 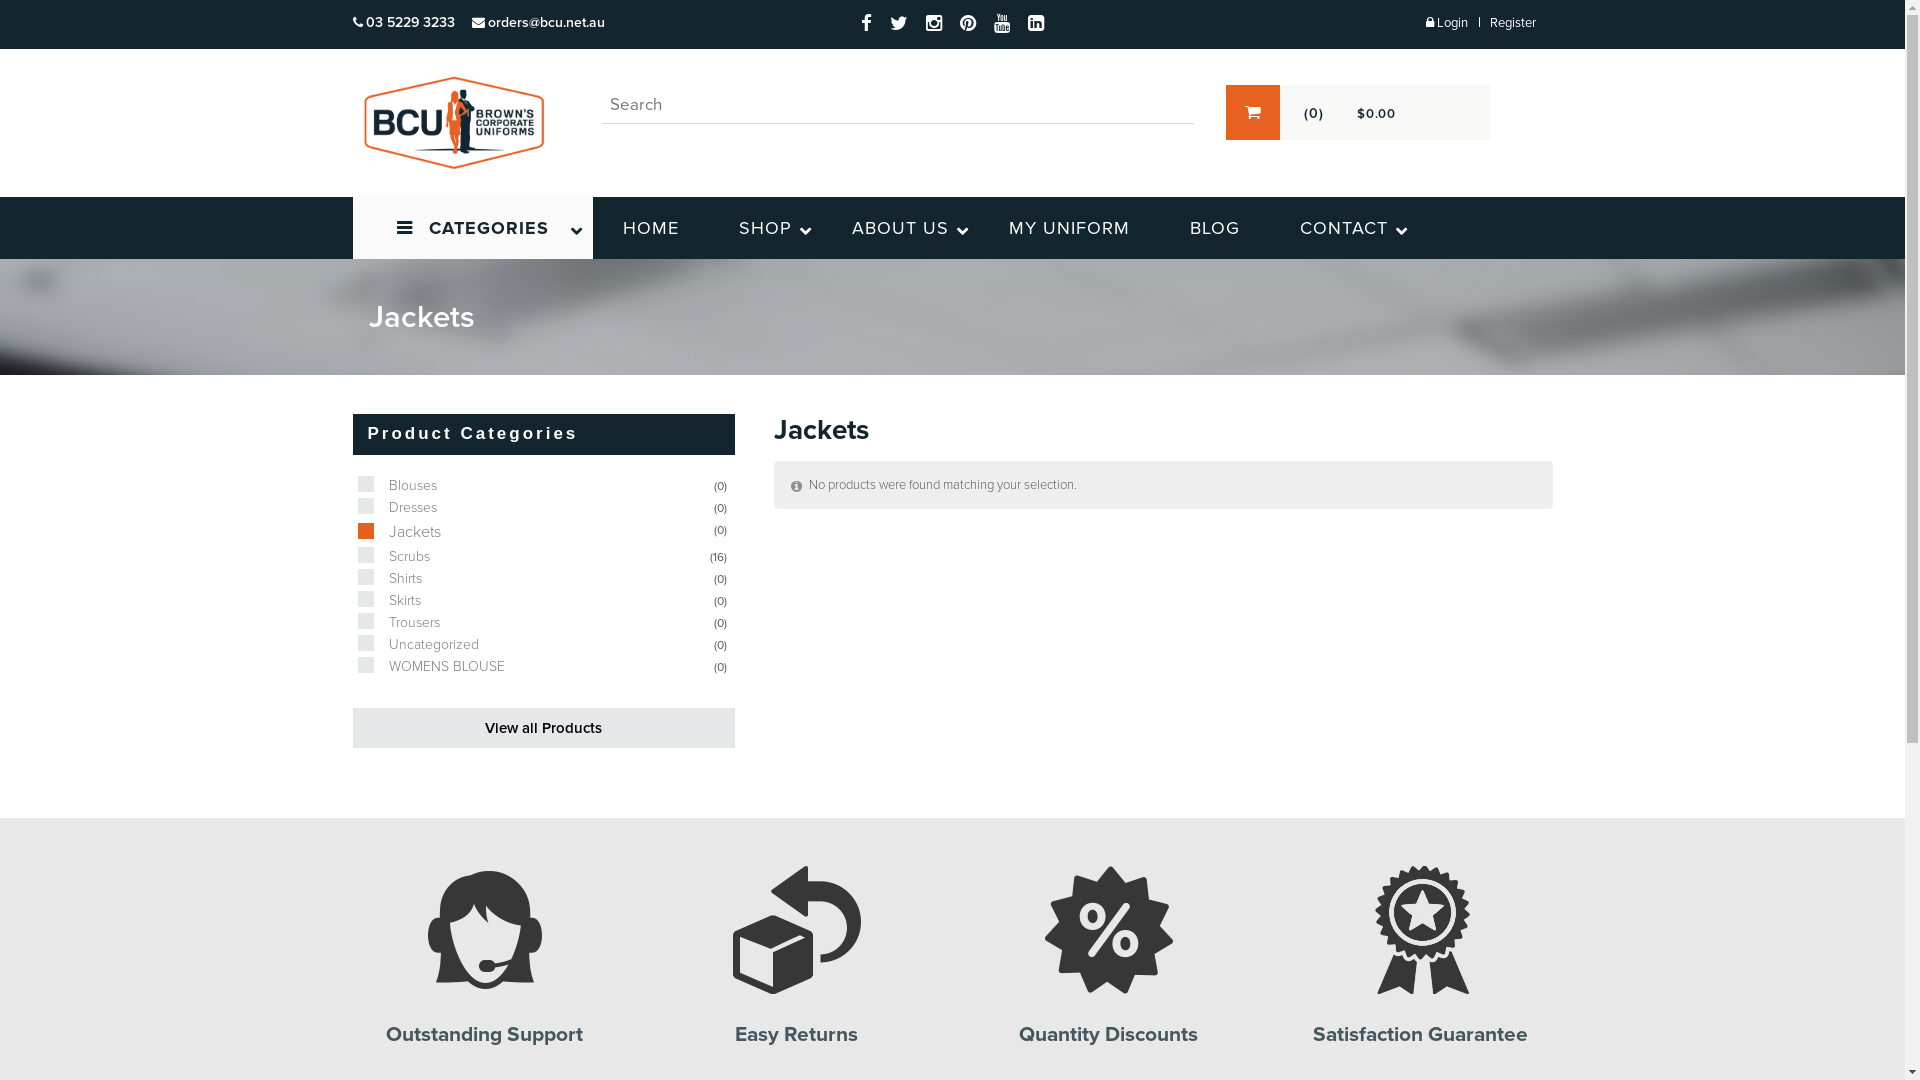 What do you see at coordinates (394, 508) in the screenshot?
I see `Dresses` at bounding box center [394, 508].